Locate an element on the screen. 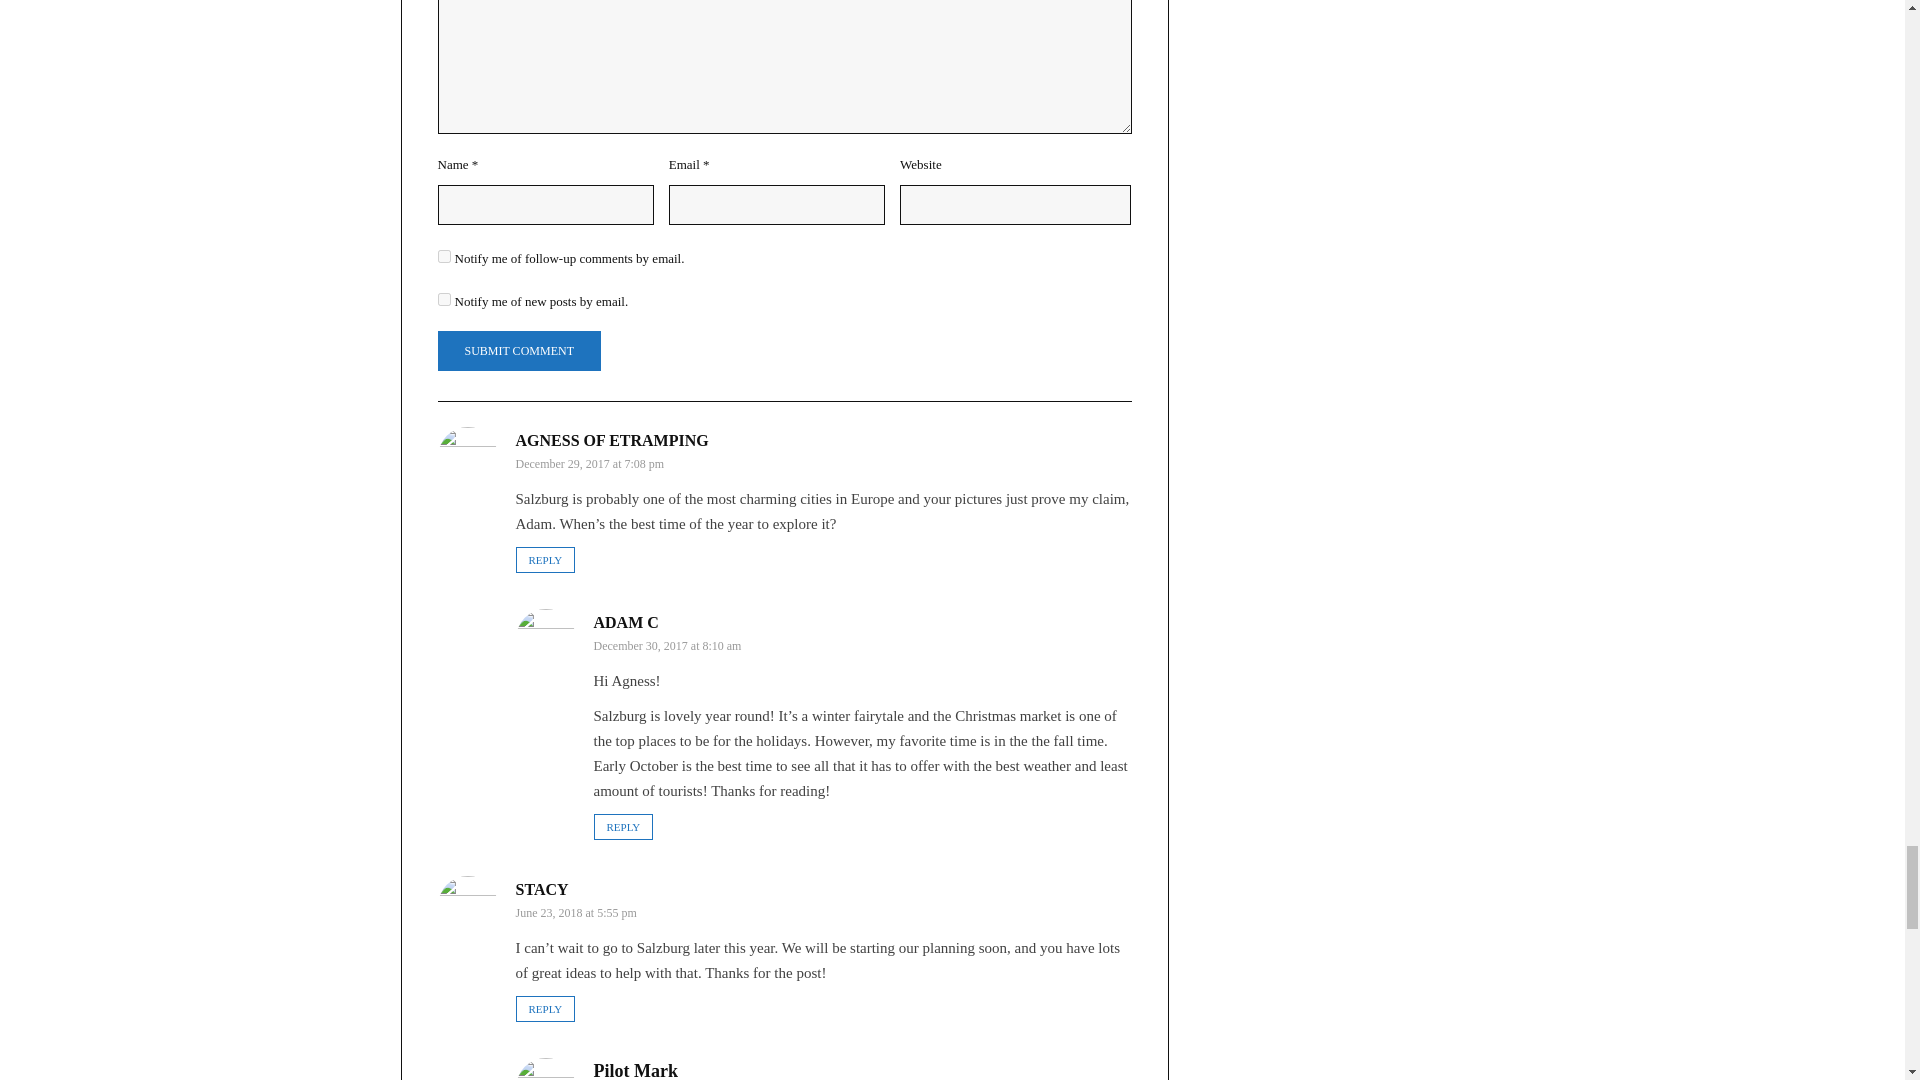 This screenshot has height=1080, width=1920. Submit Comment is located at coordinates (518, 350).